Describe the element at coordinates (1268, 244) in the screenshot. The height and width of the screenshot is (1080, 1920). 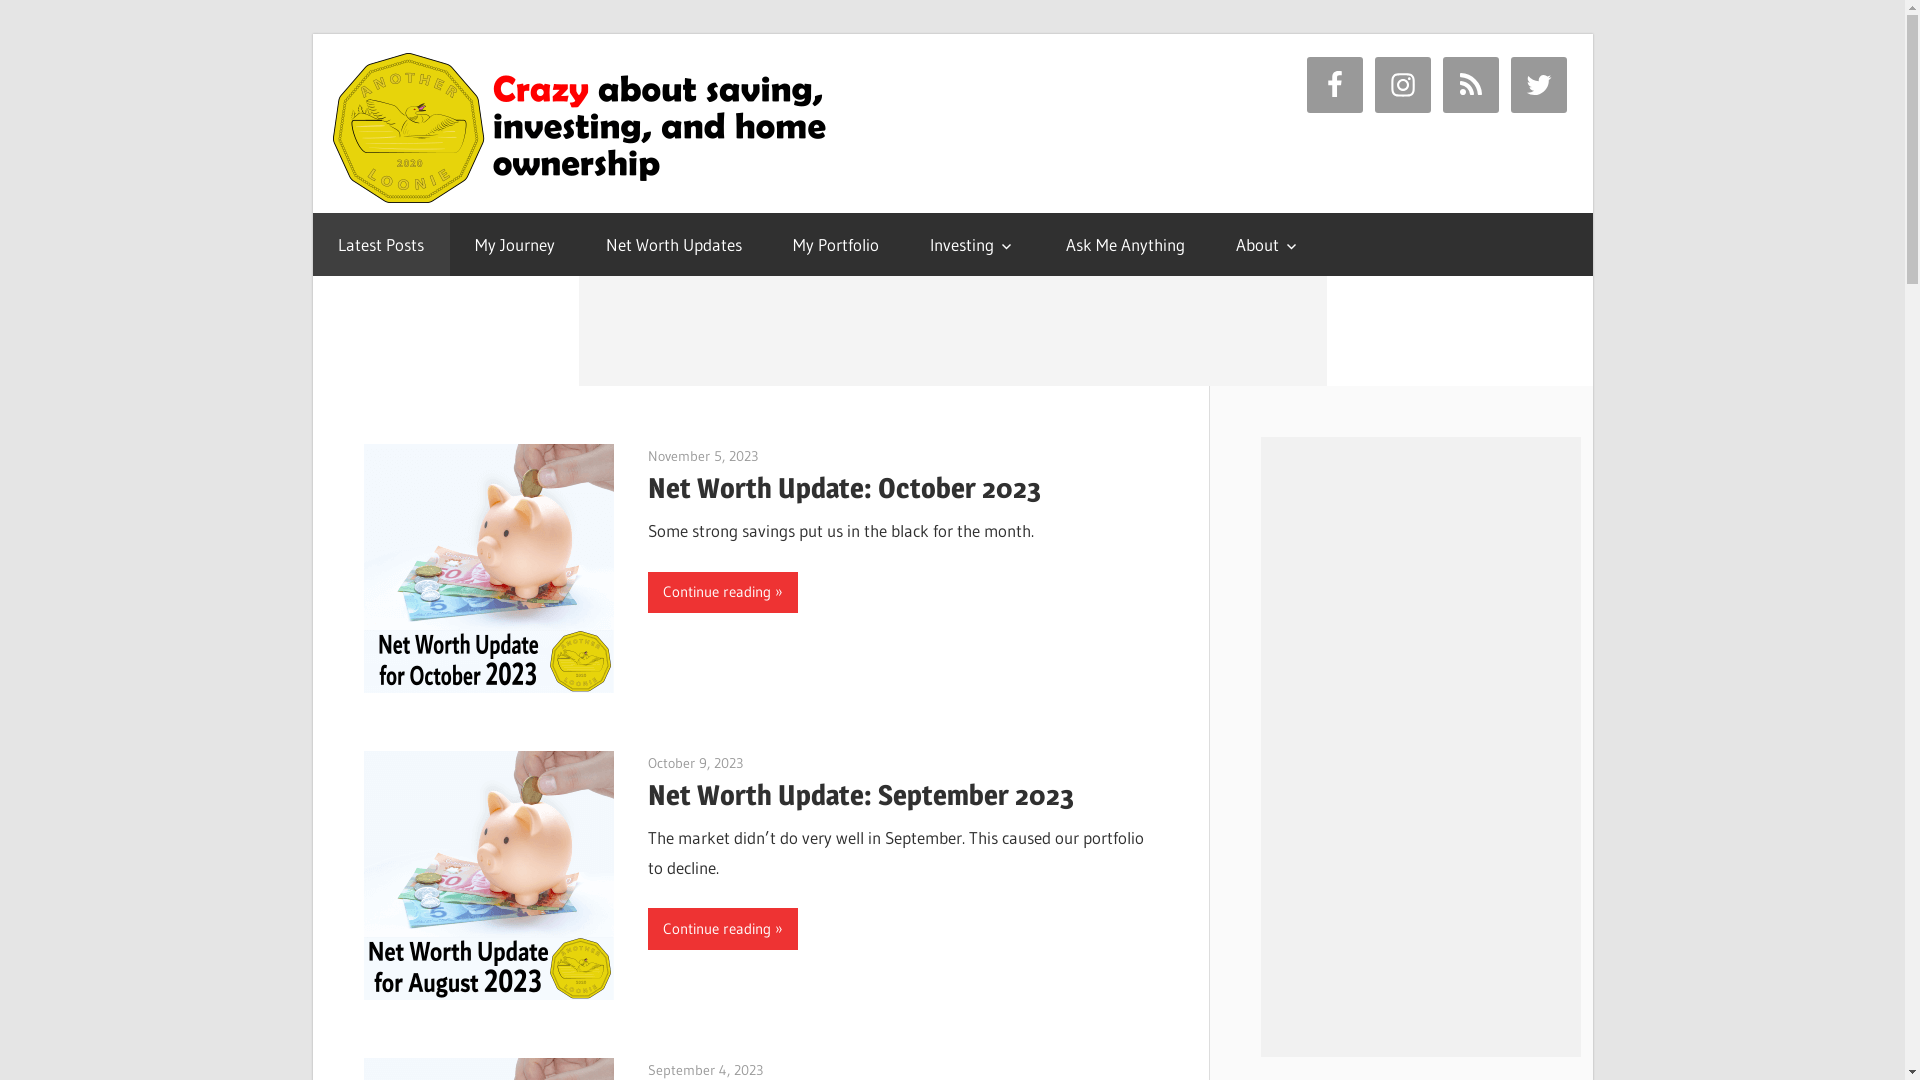
I see `About` at that location.